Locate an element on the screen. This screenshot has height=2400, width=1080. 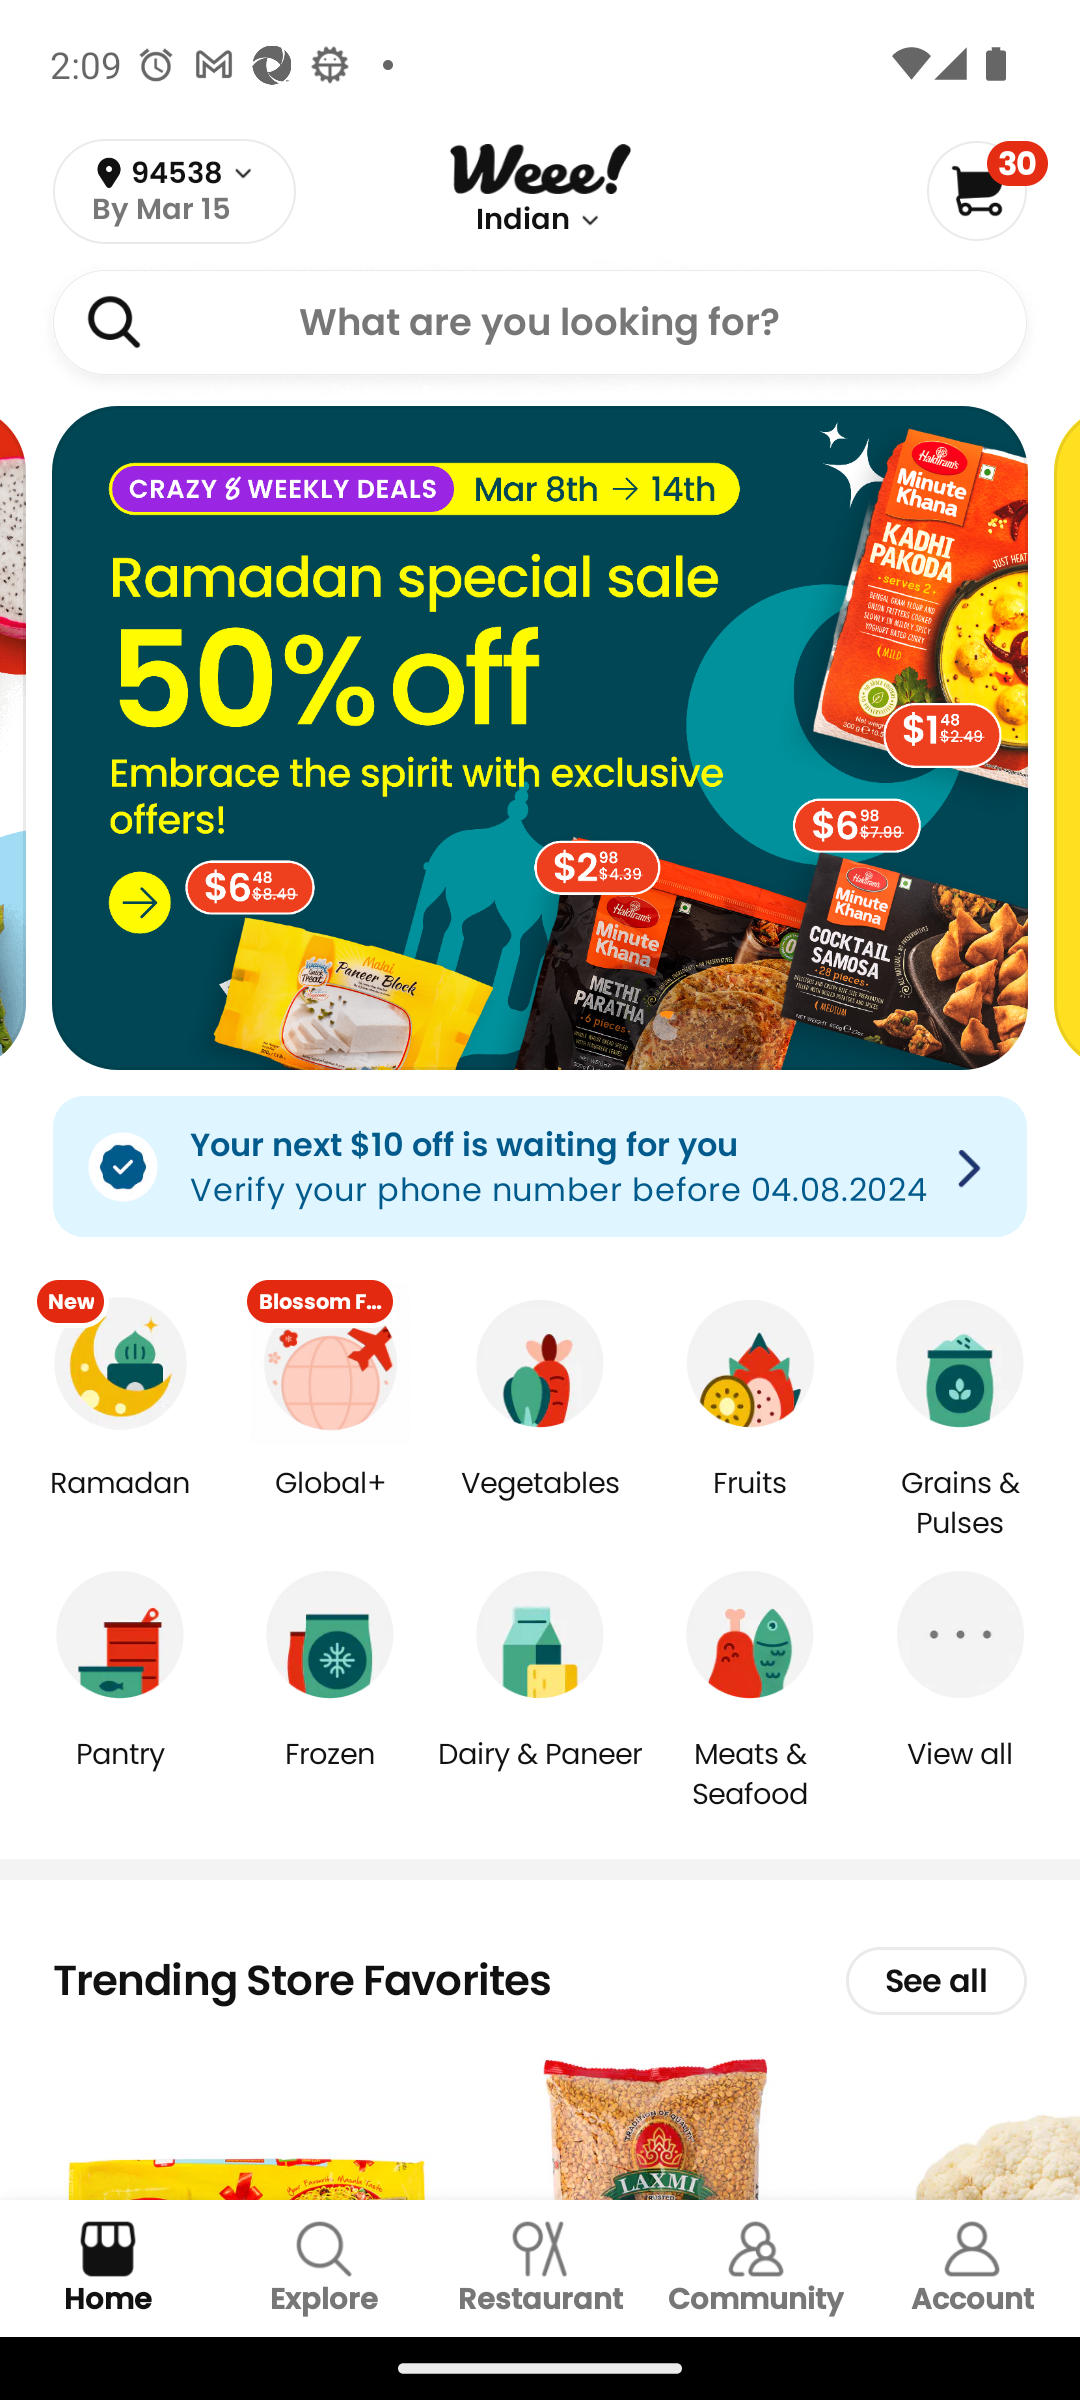
Dairy & Paneer is located at coordinates (540, 1774).